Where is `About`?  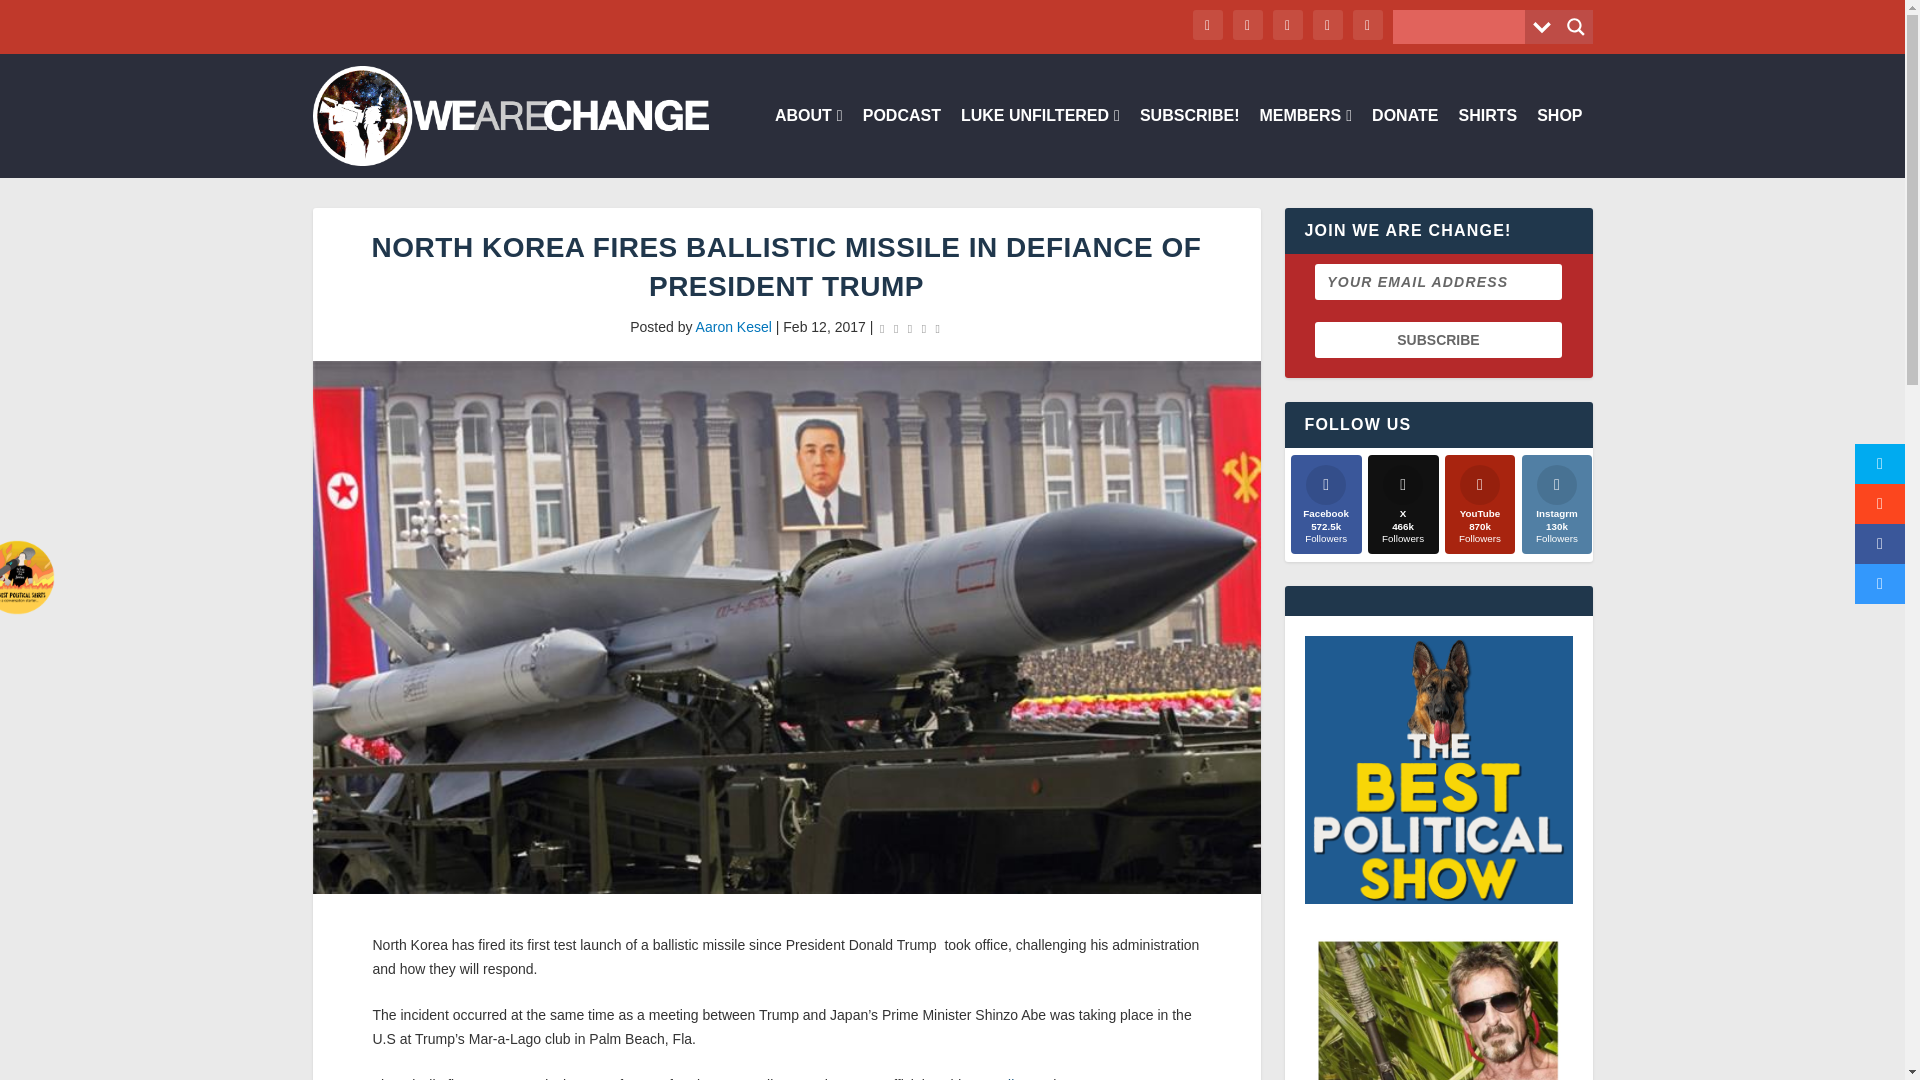 About is located at coordinates (808, 143).